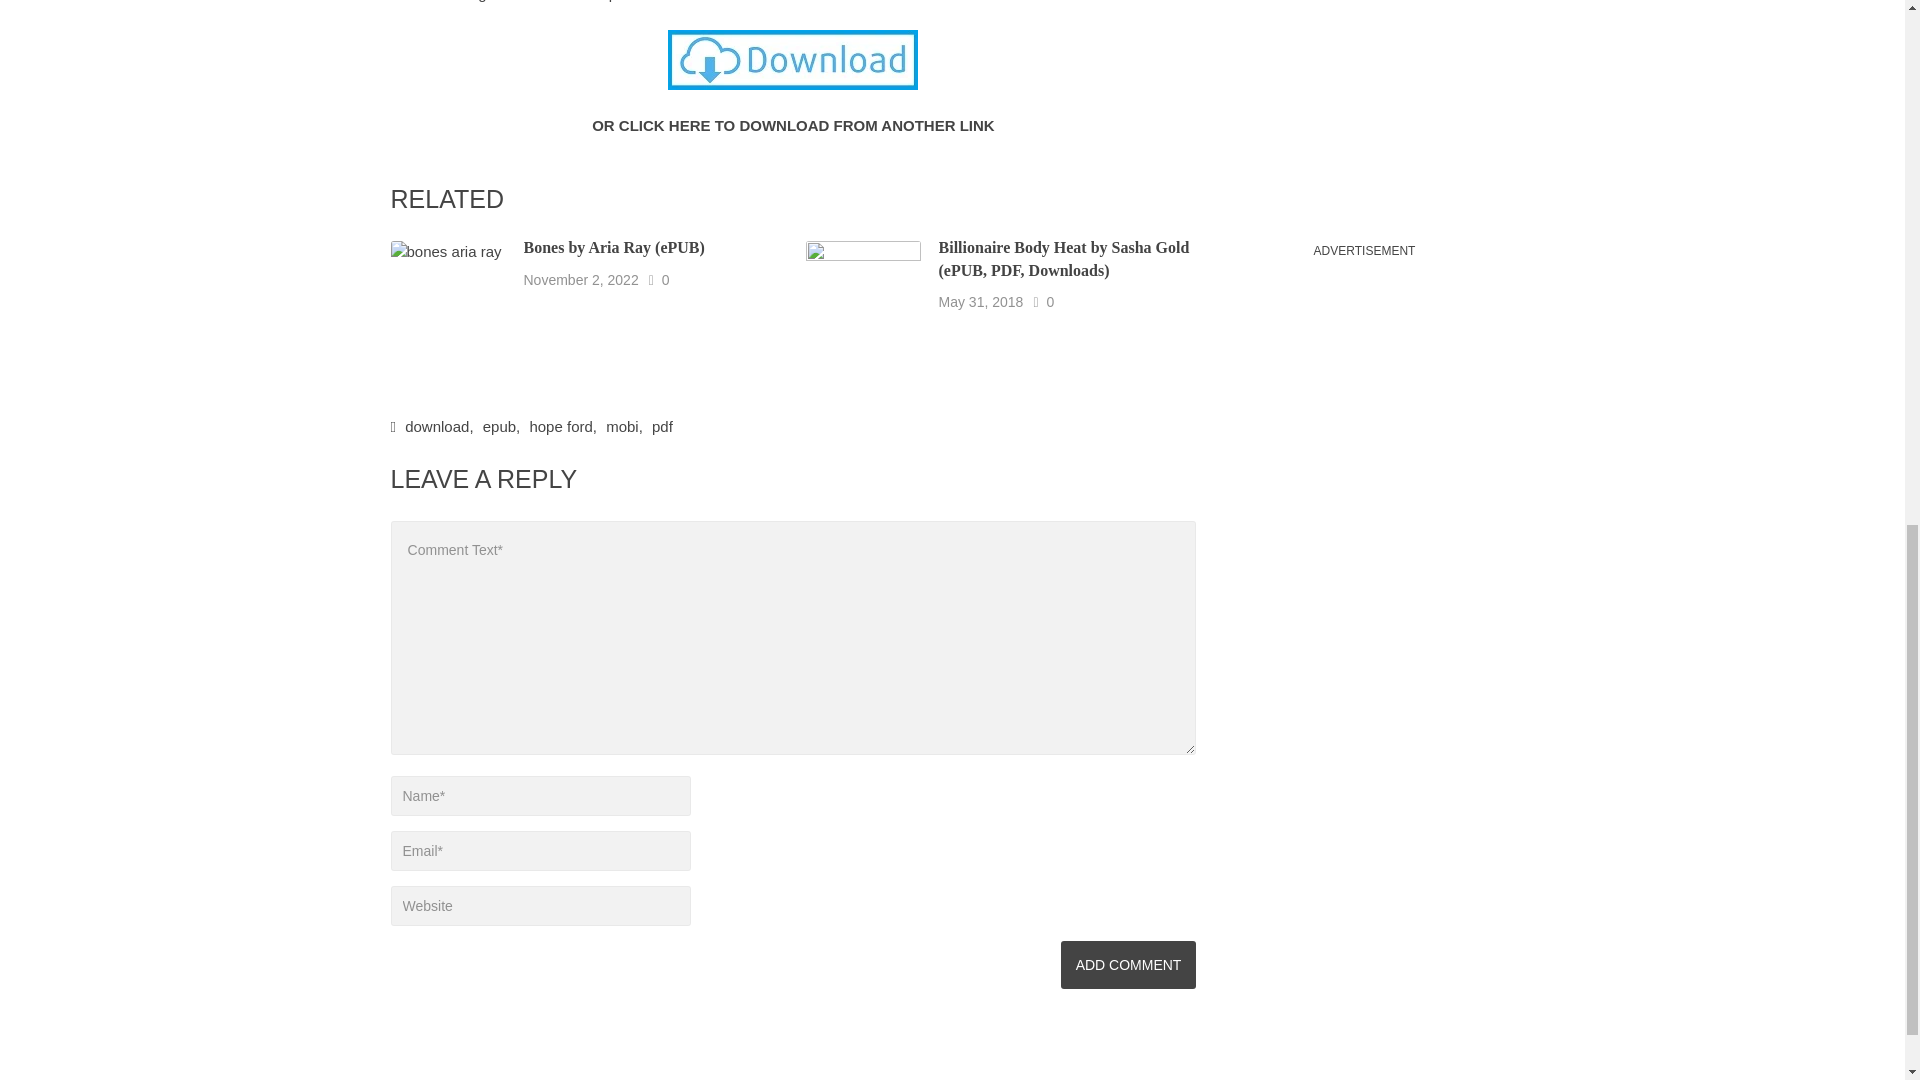 The height and width of the screenshot is (1080, 1920). Describe the element at coordinates (500, 426) in the screenshot. I see `epub` at that location.